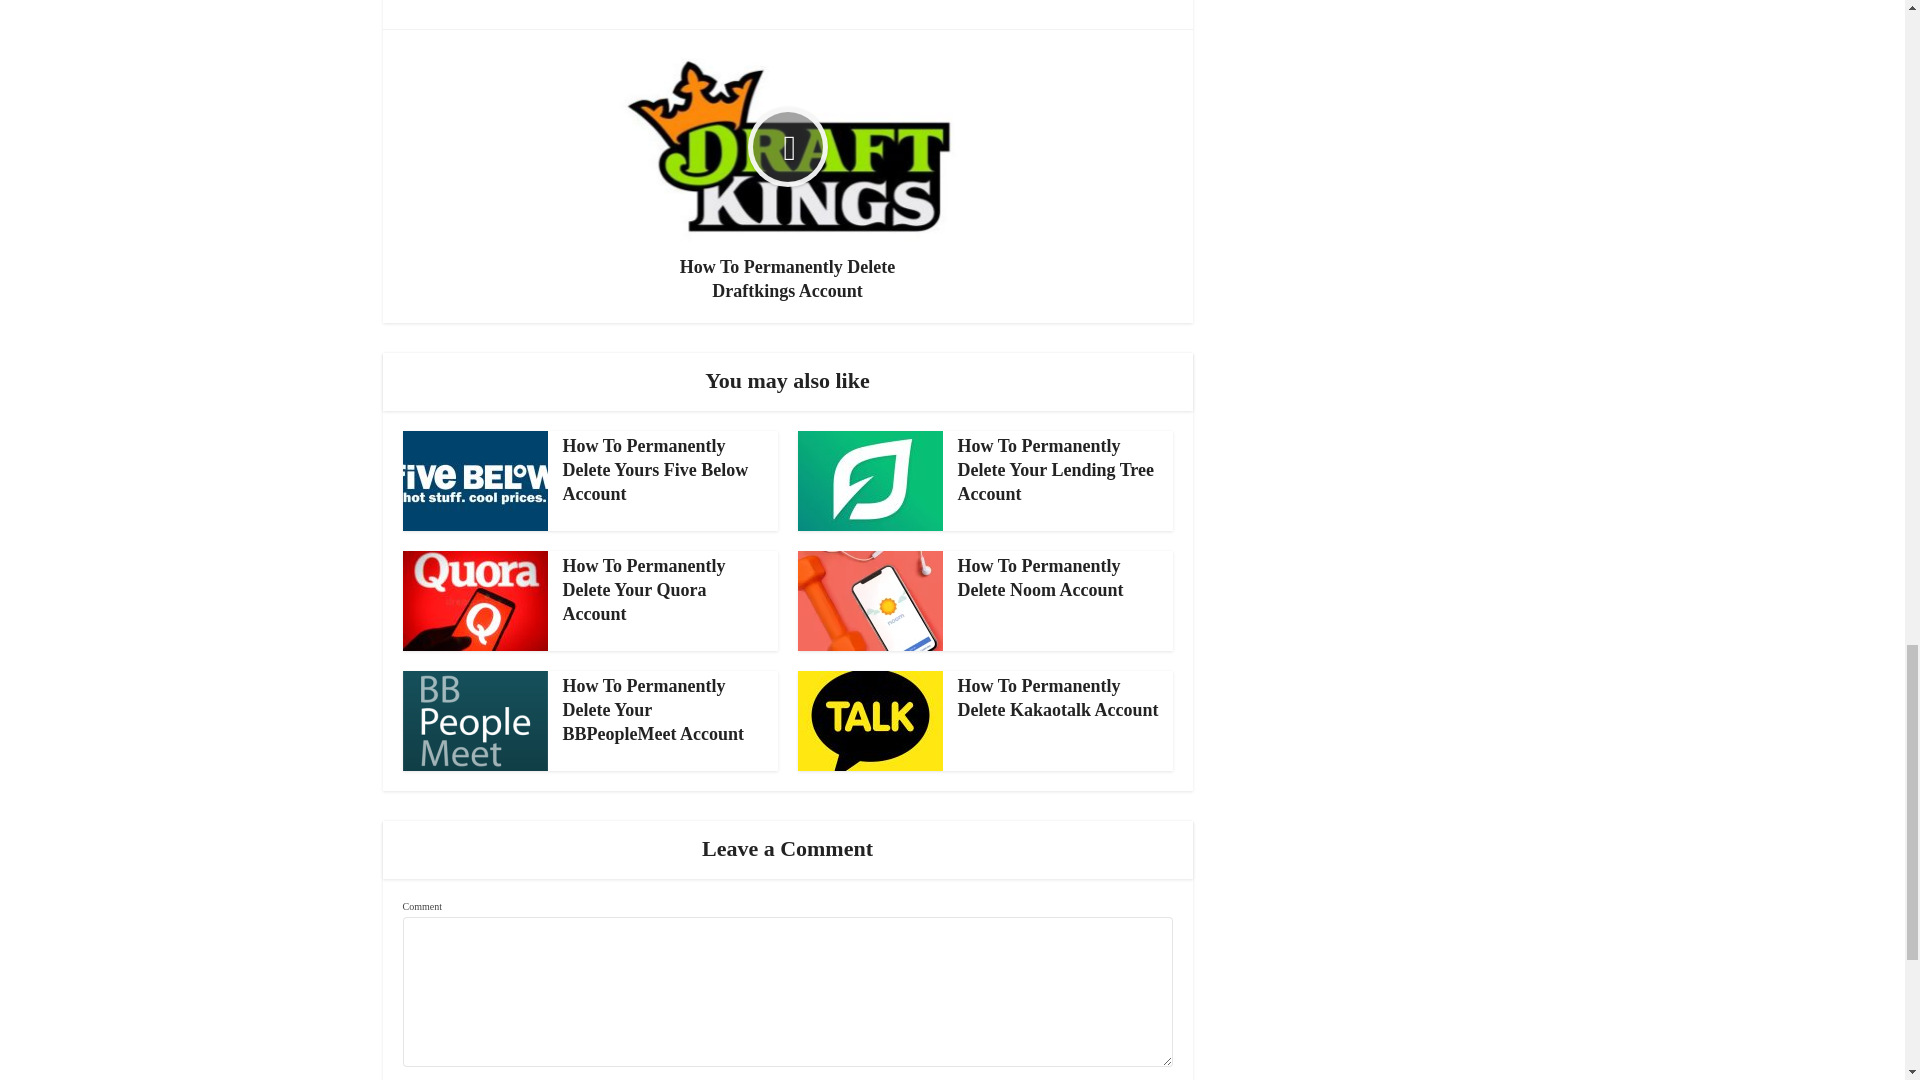  Describe the element at coordinates (644, 590) in the screenshot. I see `How To Permanently Delete Your Quora Account` at that location.